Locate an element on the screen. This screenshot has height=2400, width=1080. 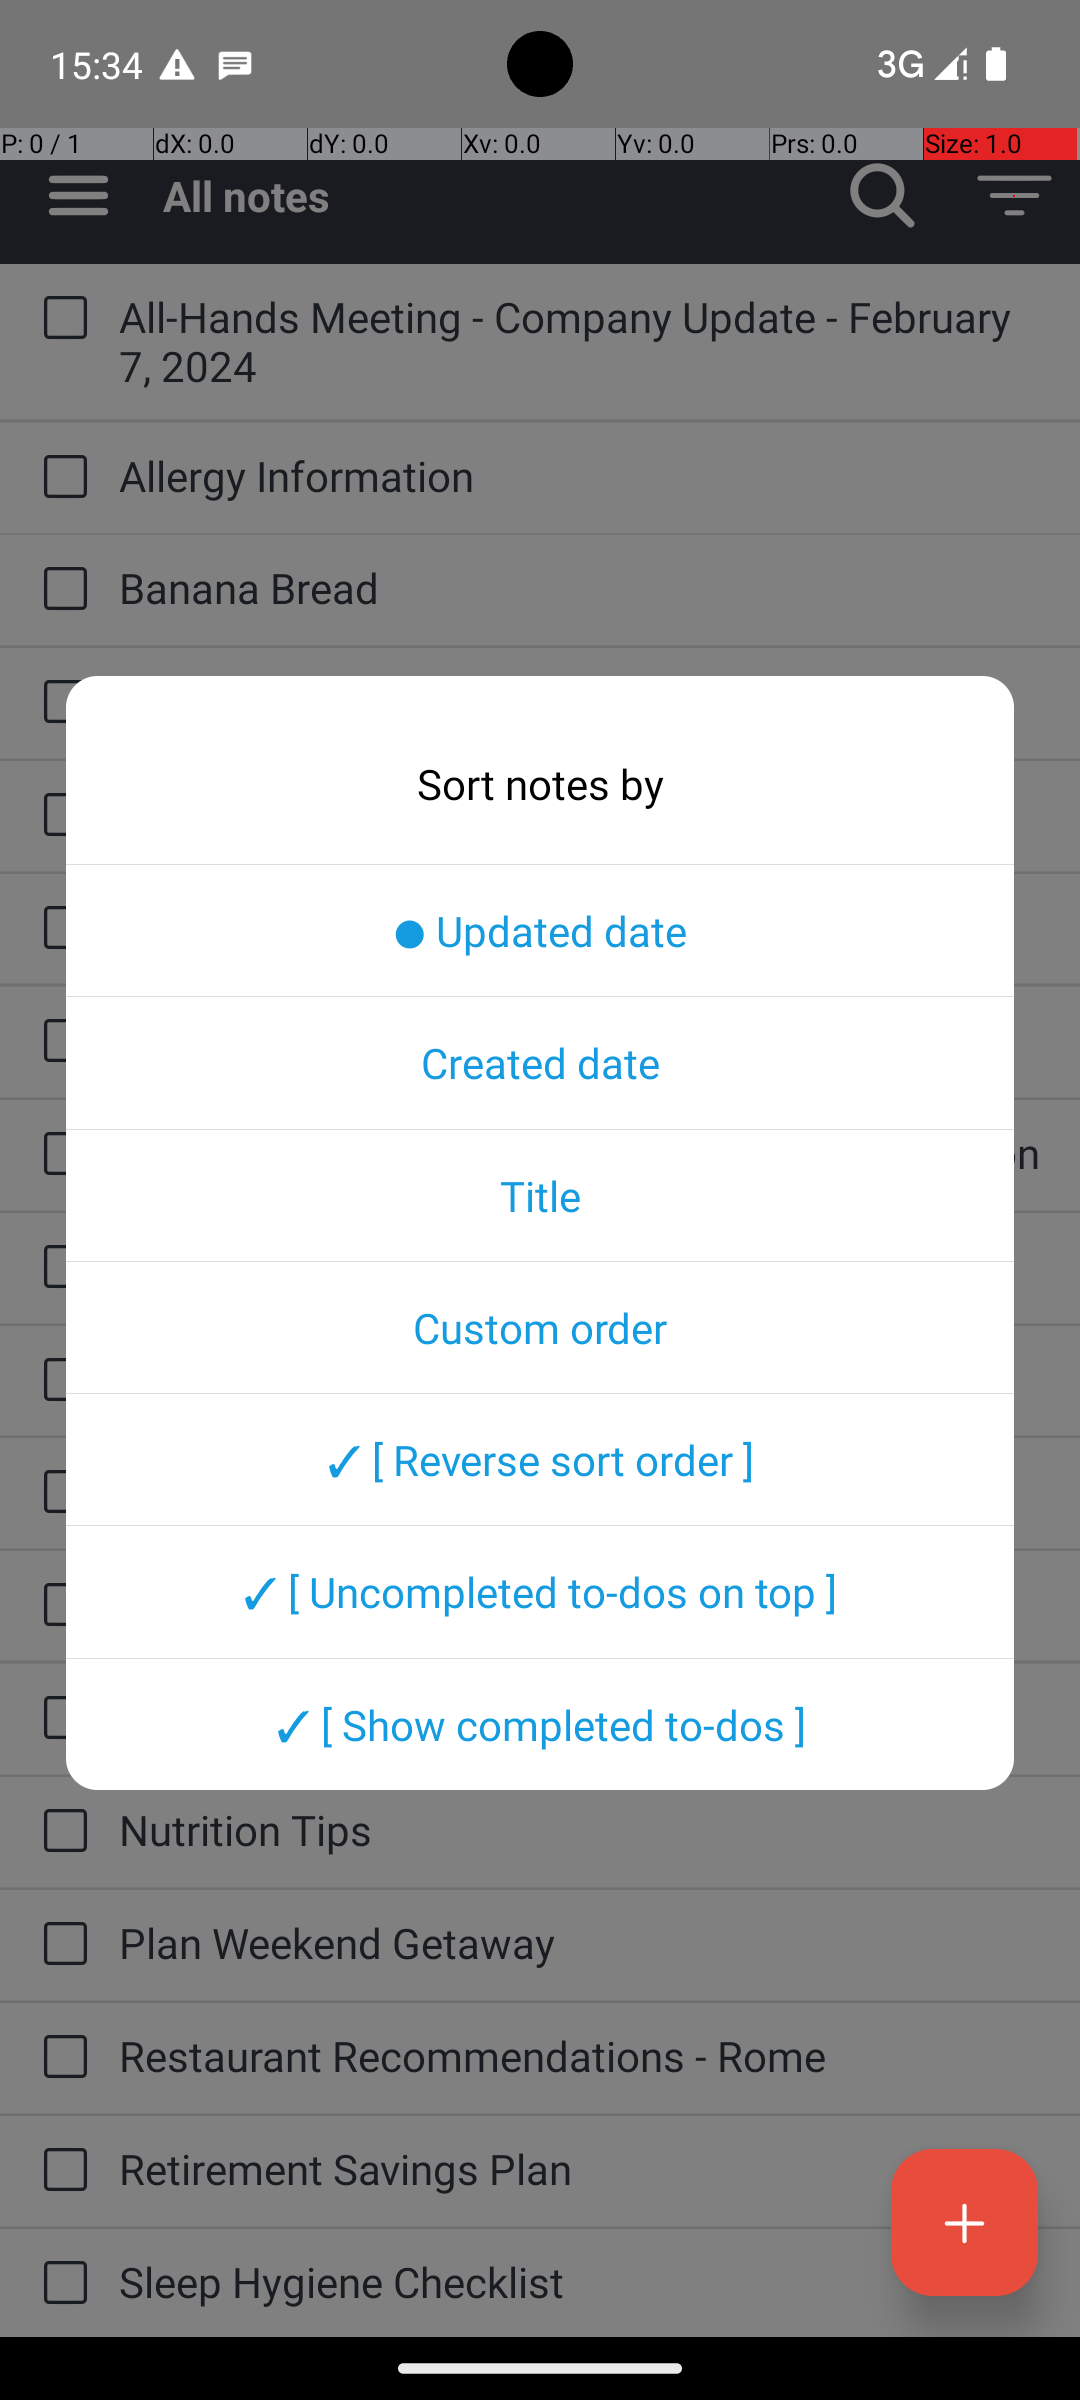
✓ [ Show completed to-dos ] is located at coordinates (540, 1724).